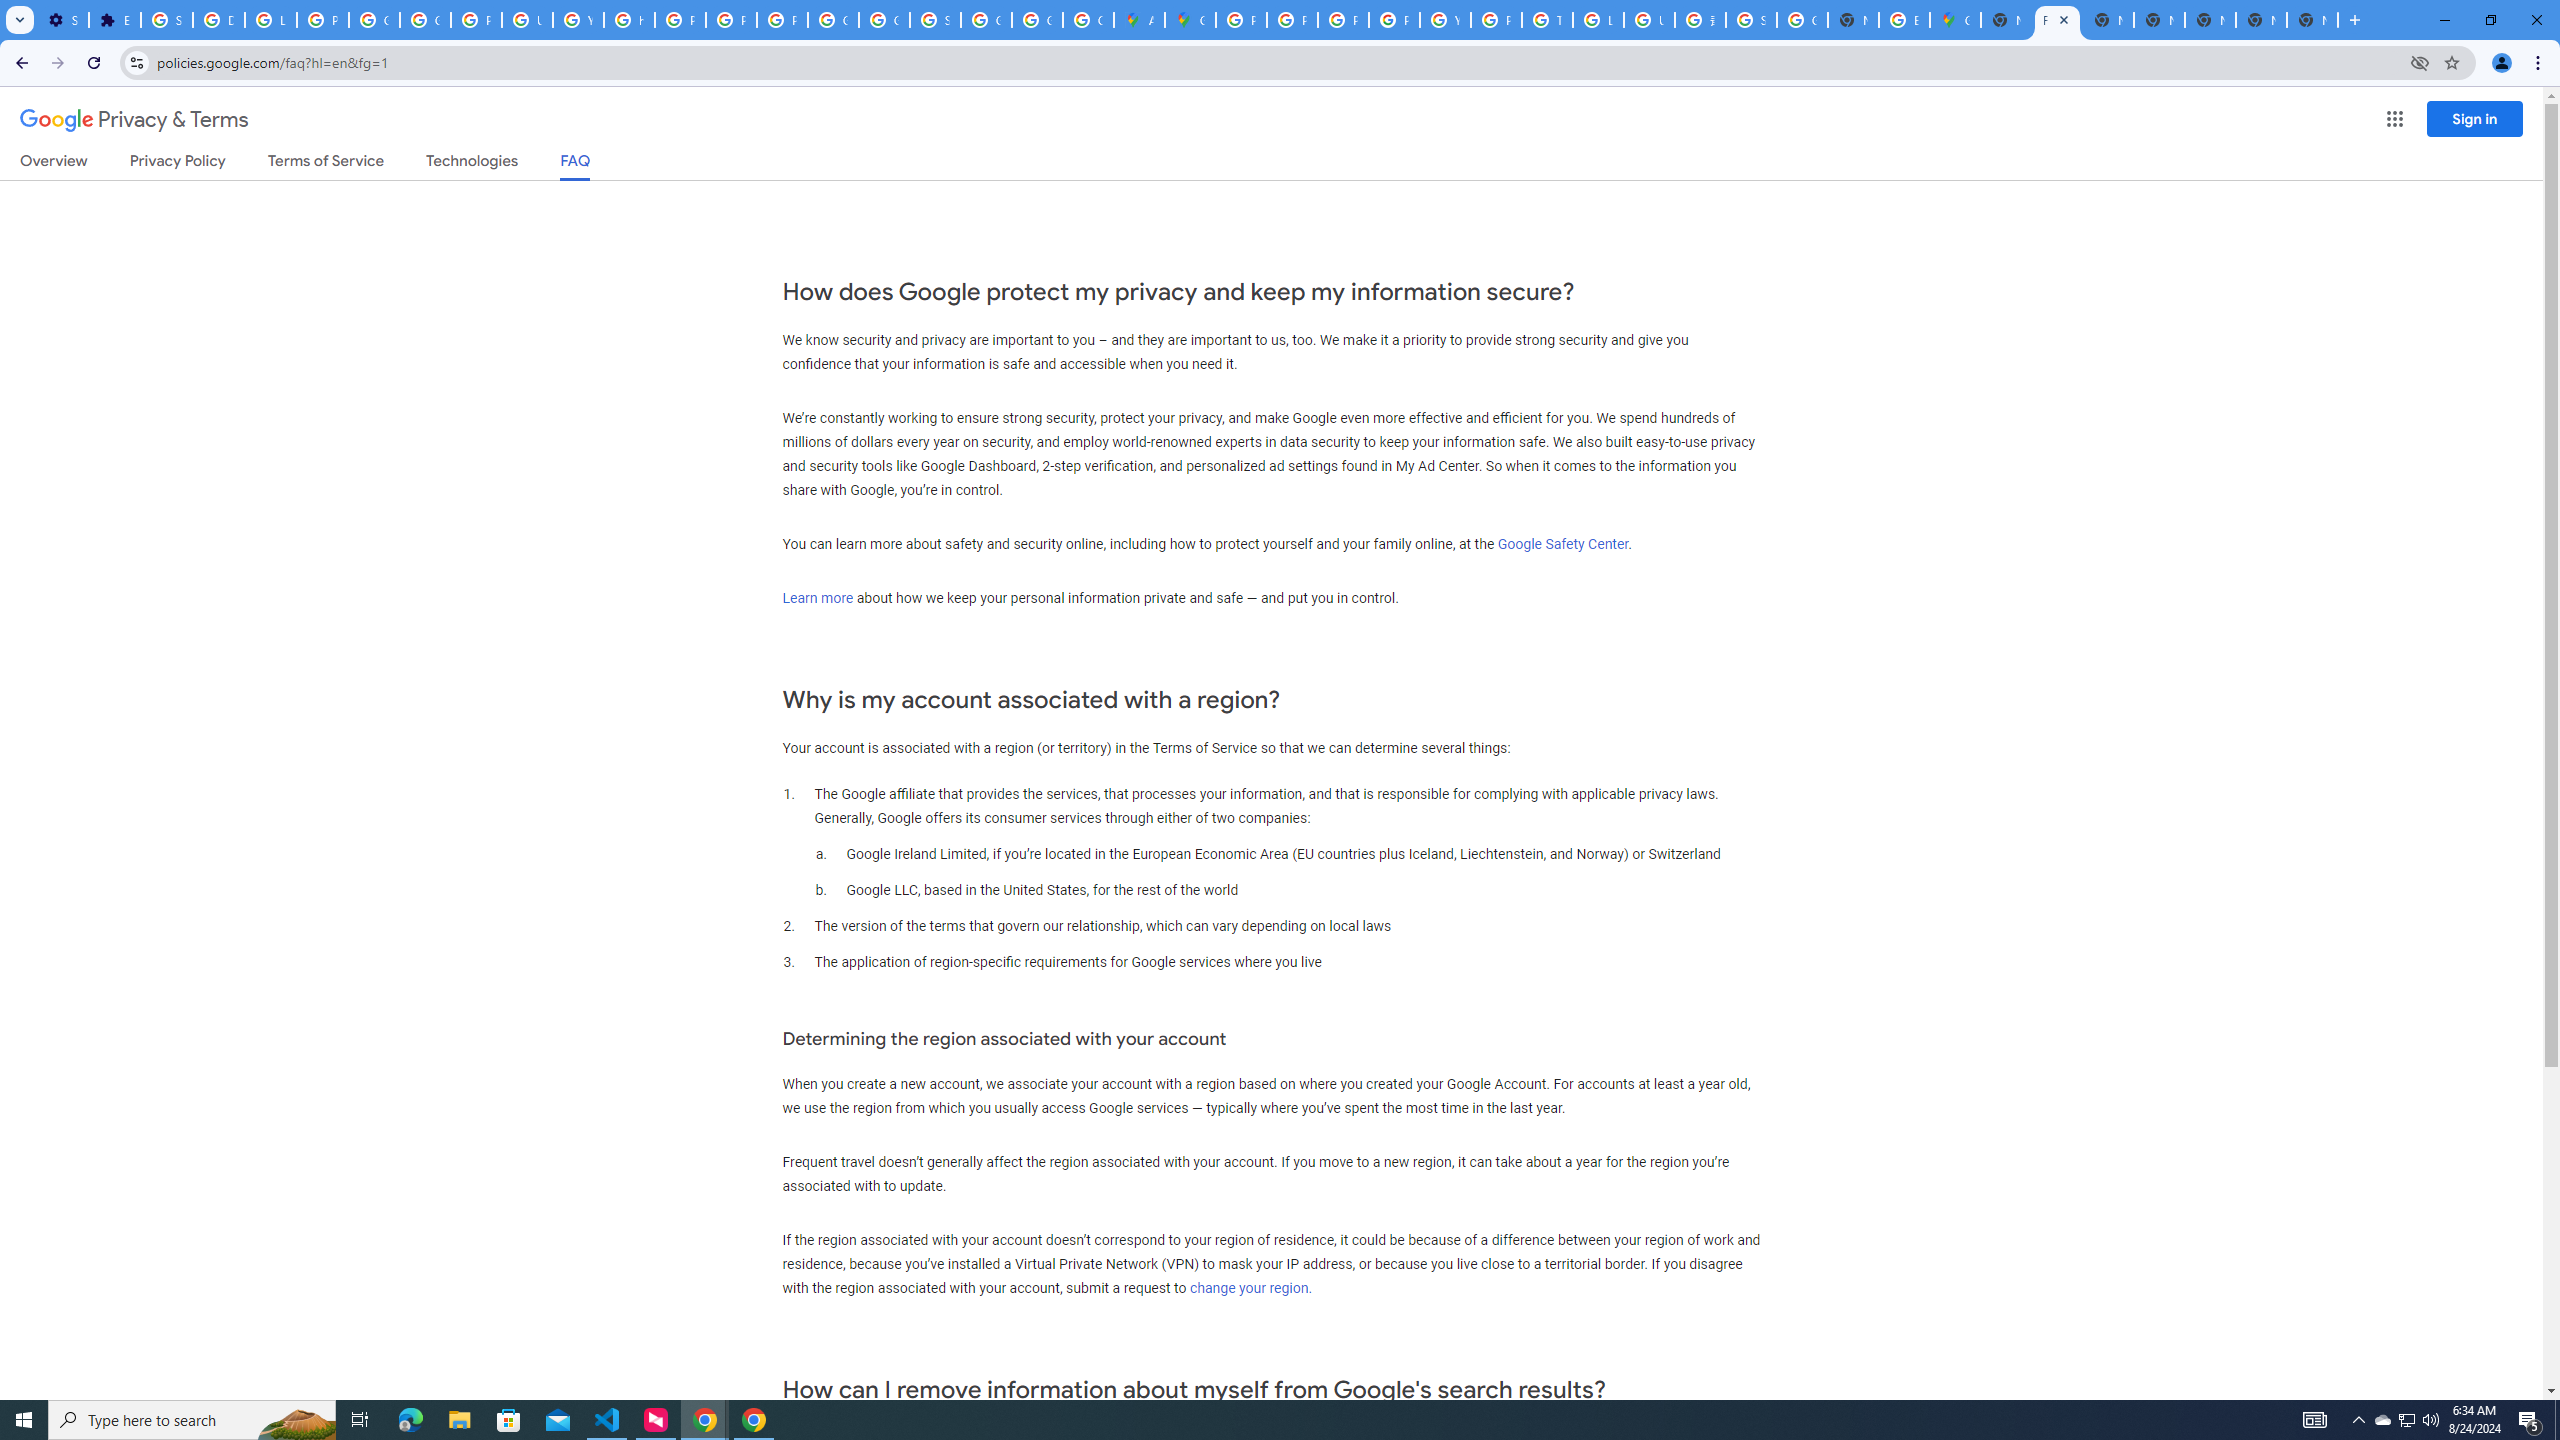  I want to click on Privacy Help Center - Policies Help, so click(680, 20).